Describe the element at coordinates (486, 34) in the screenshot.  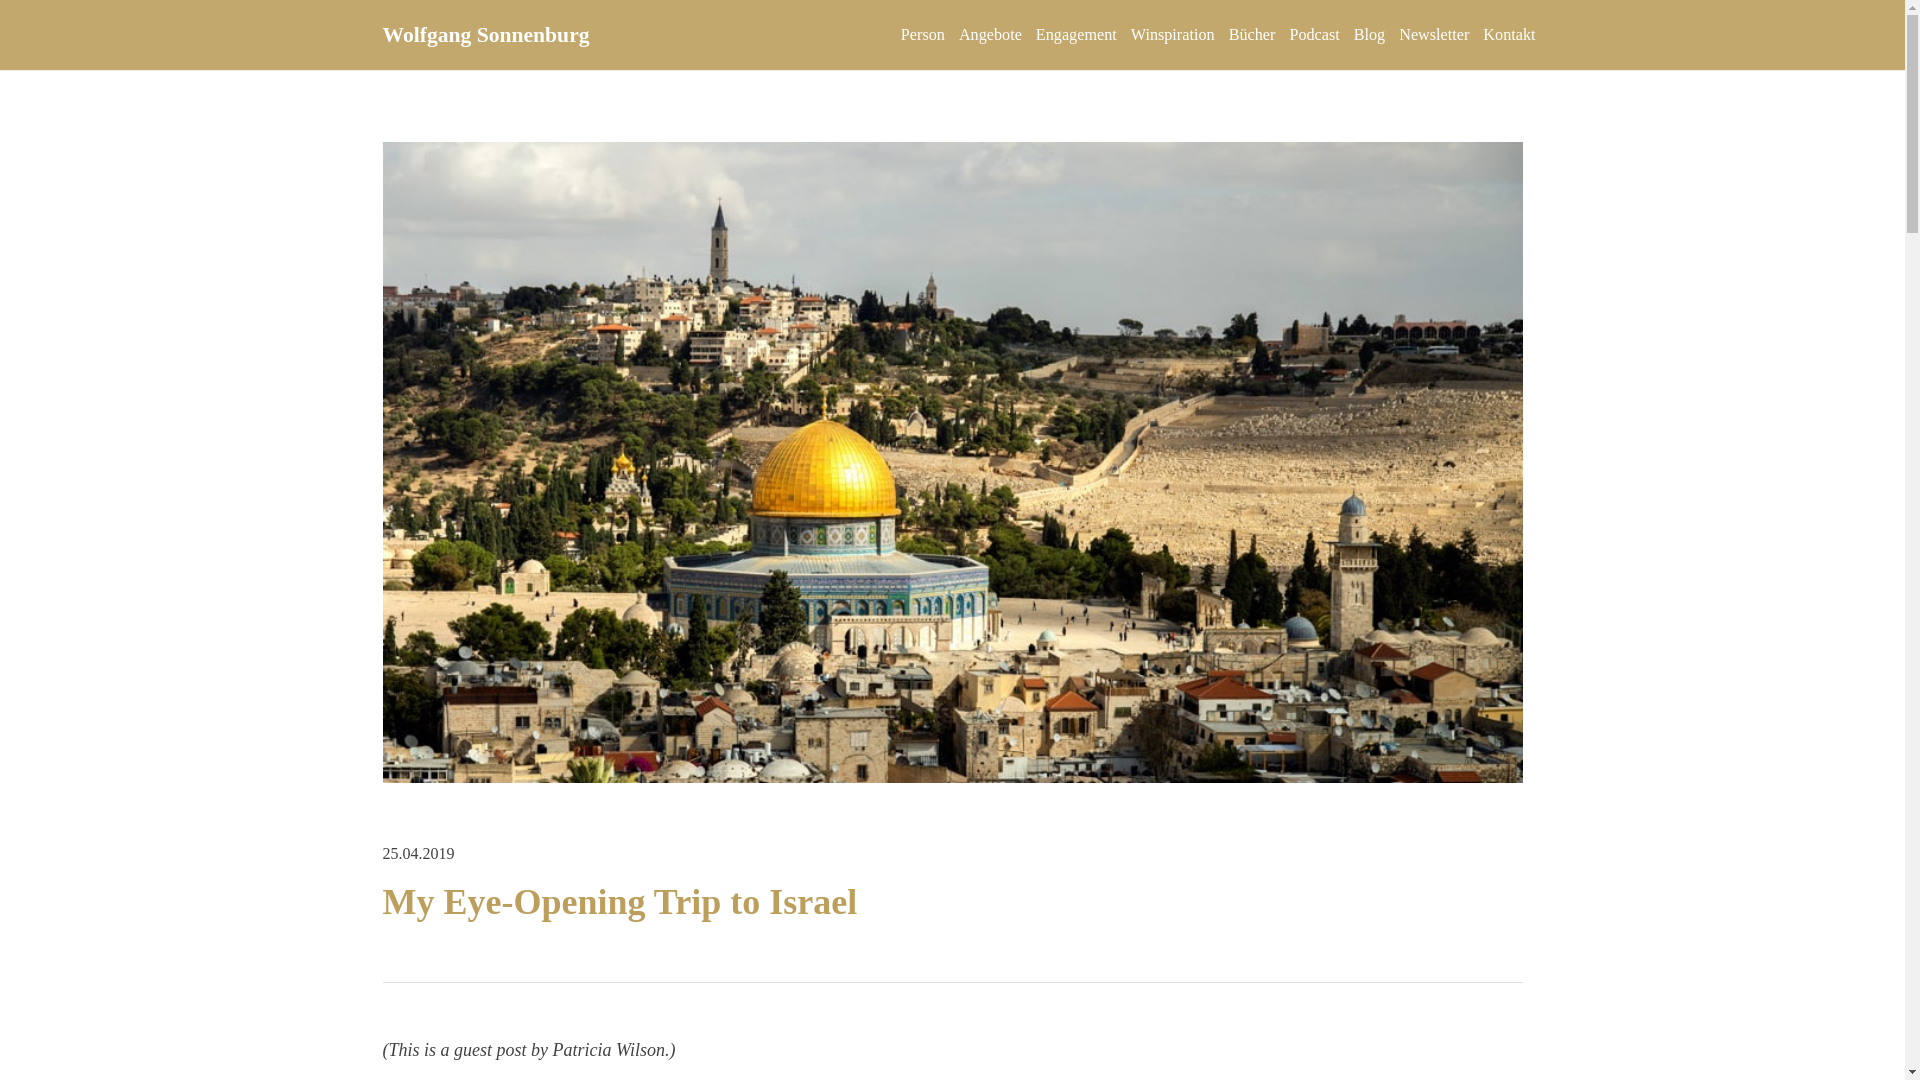
I see `Wolfgang Sonnenburg` at that location.